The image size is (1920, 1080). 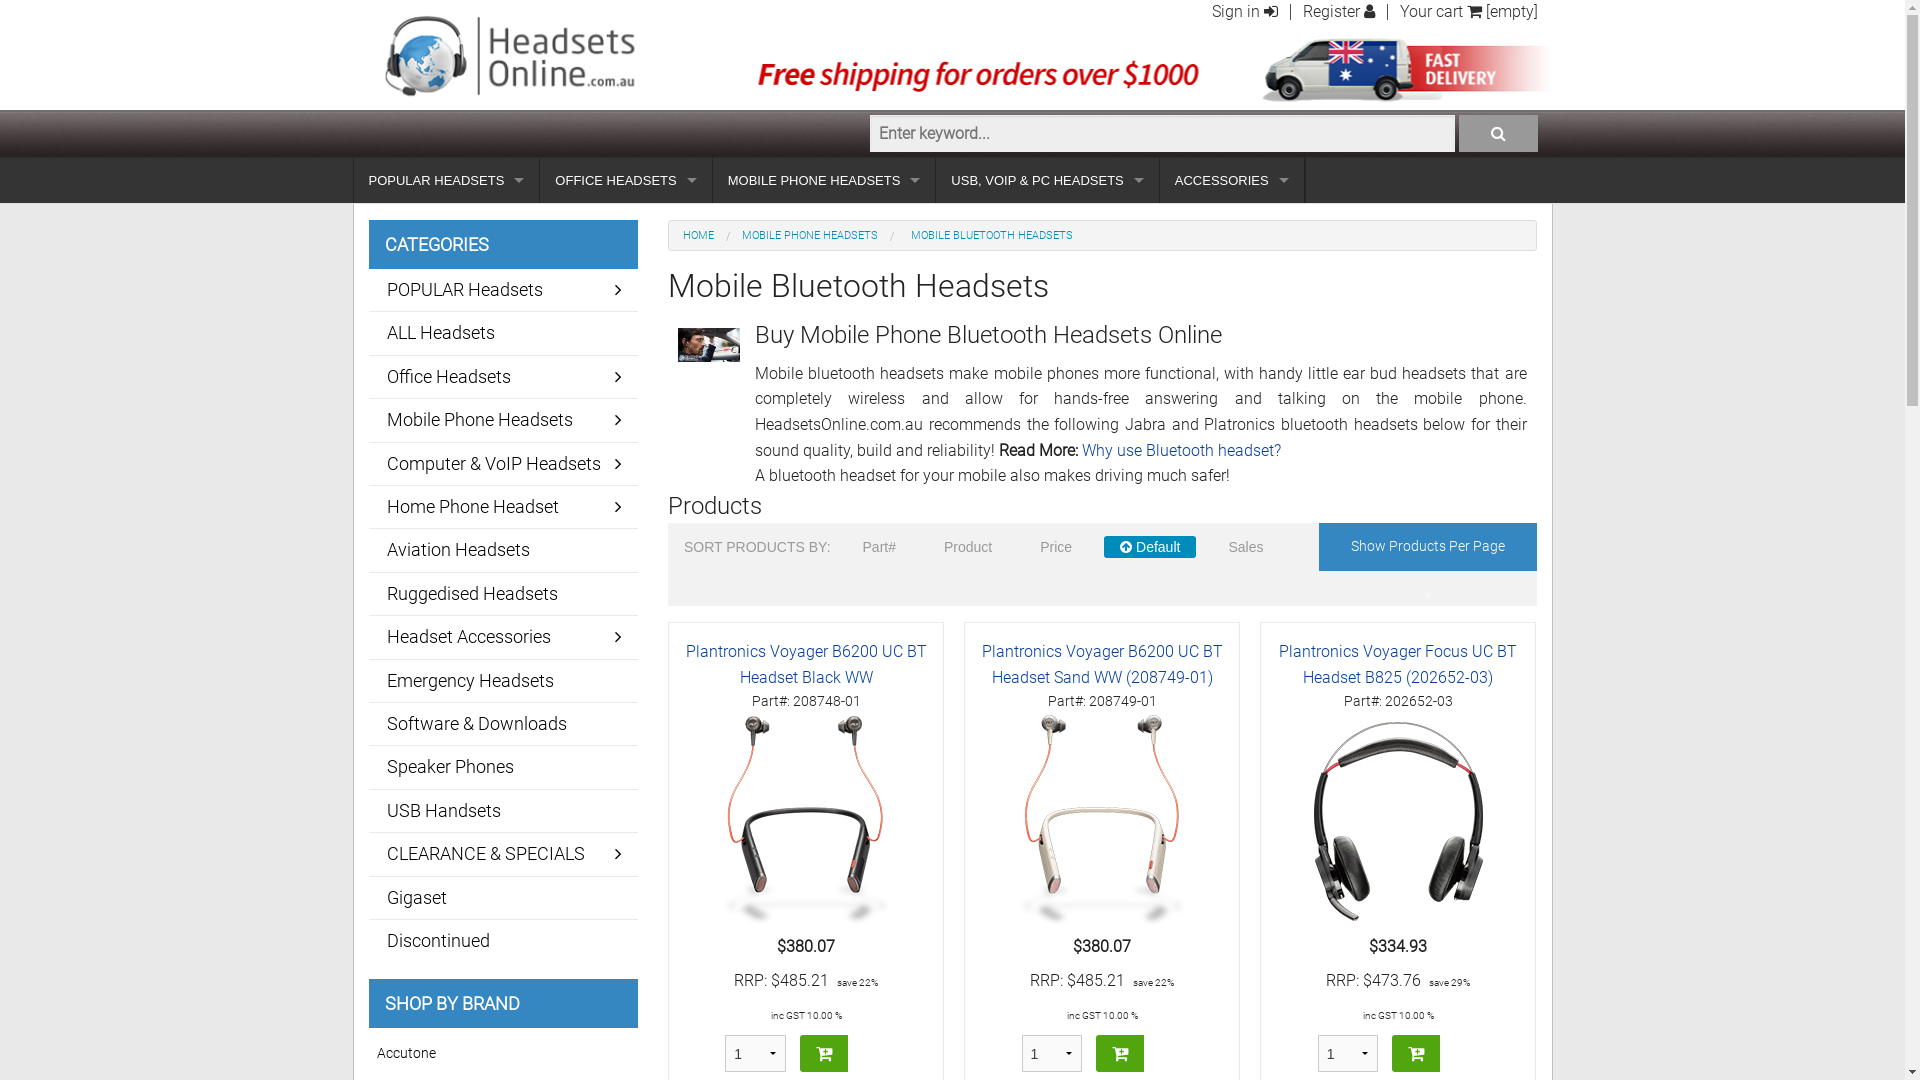 I want to click on Brands, so click(x=824, y=360).